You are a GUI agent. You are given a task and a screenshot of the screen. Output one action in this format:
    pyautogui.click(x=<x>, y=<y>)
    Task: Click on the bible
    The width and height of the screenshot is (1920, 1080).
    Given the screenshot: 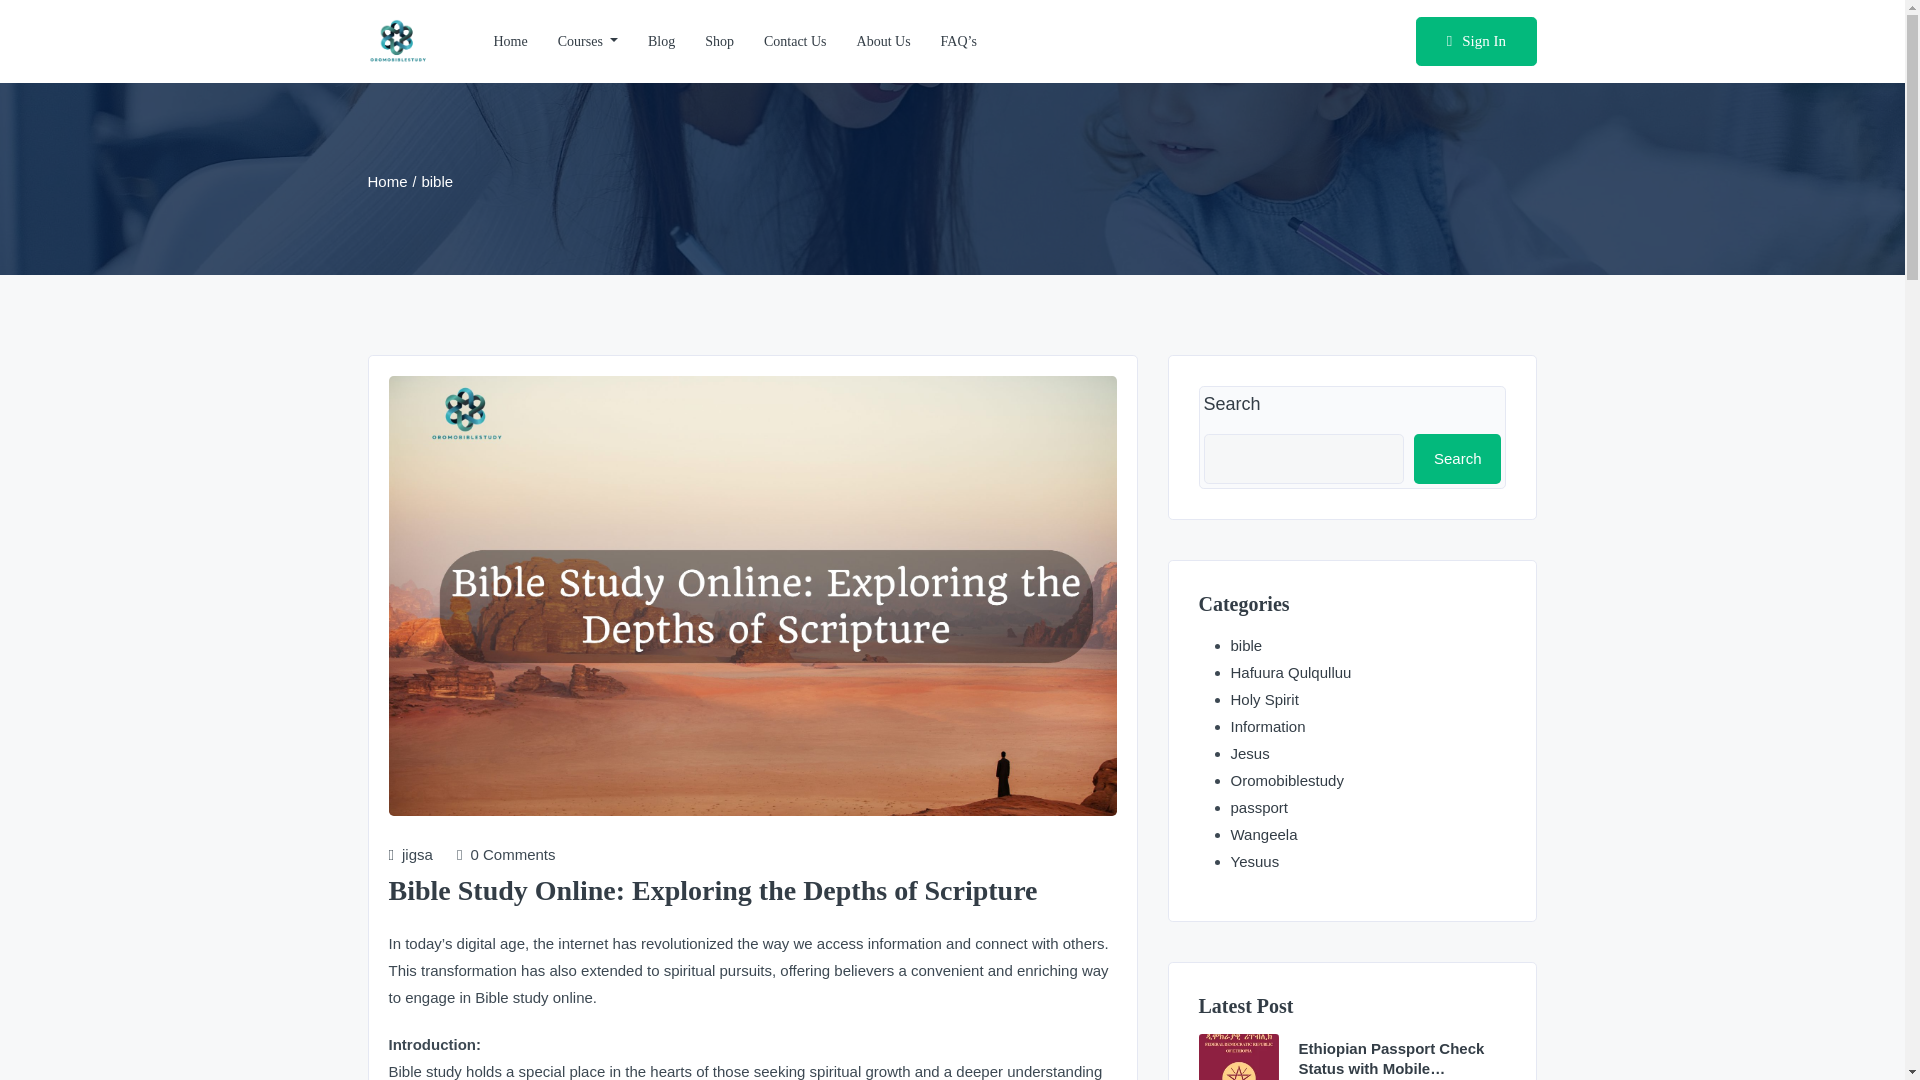 What is the action you would take?
    pyautogui.click(x=1246, y=646)
    